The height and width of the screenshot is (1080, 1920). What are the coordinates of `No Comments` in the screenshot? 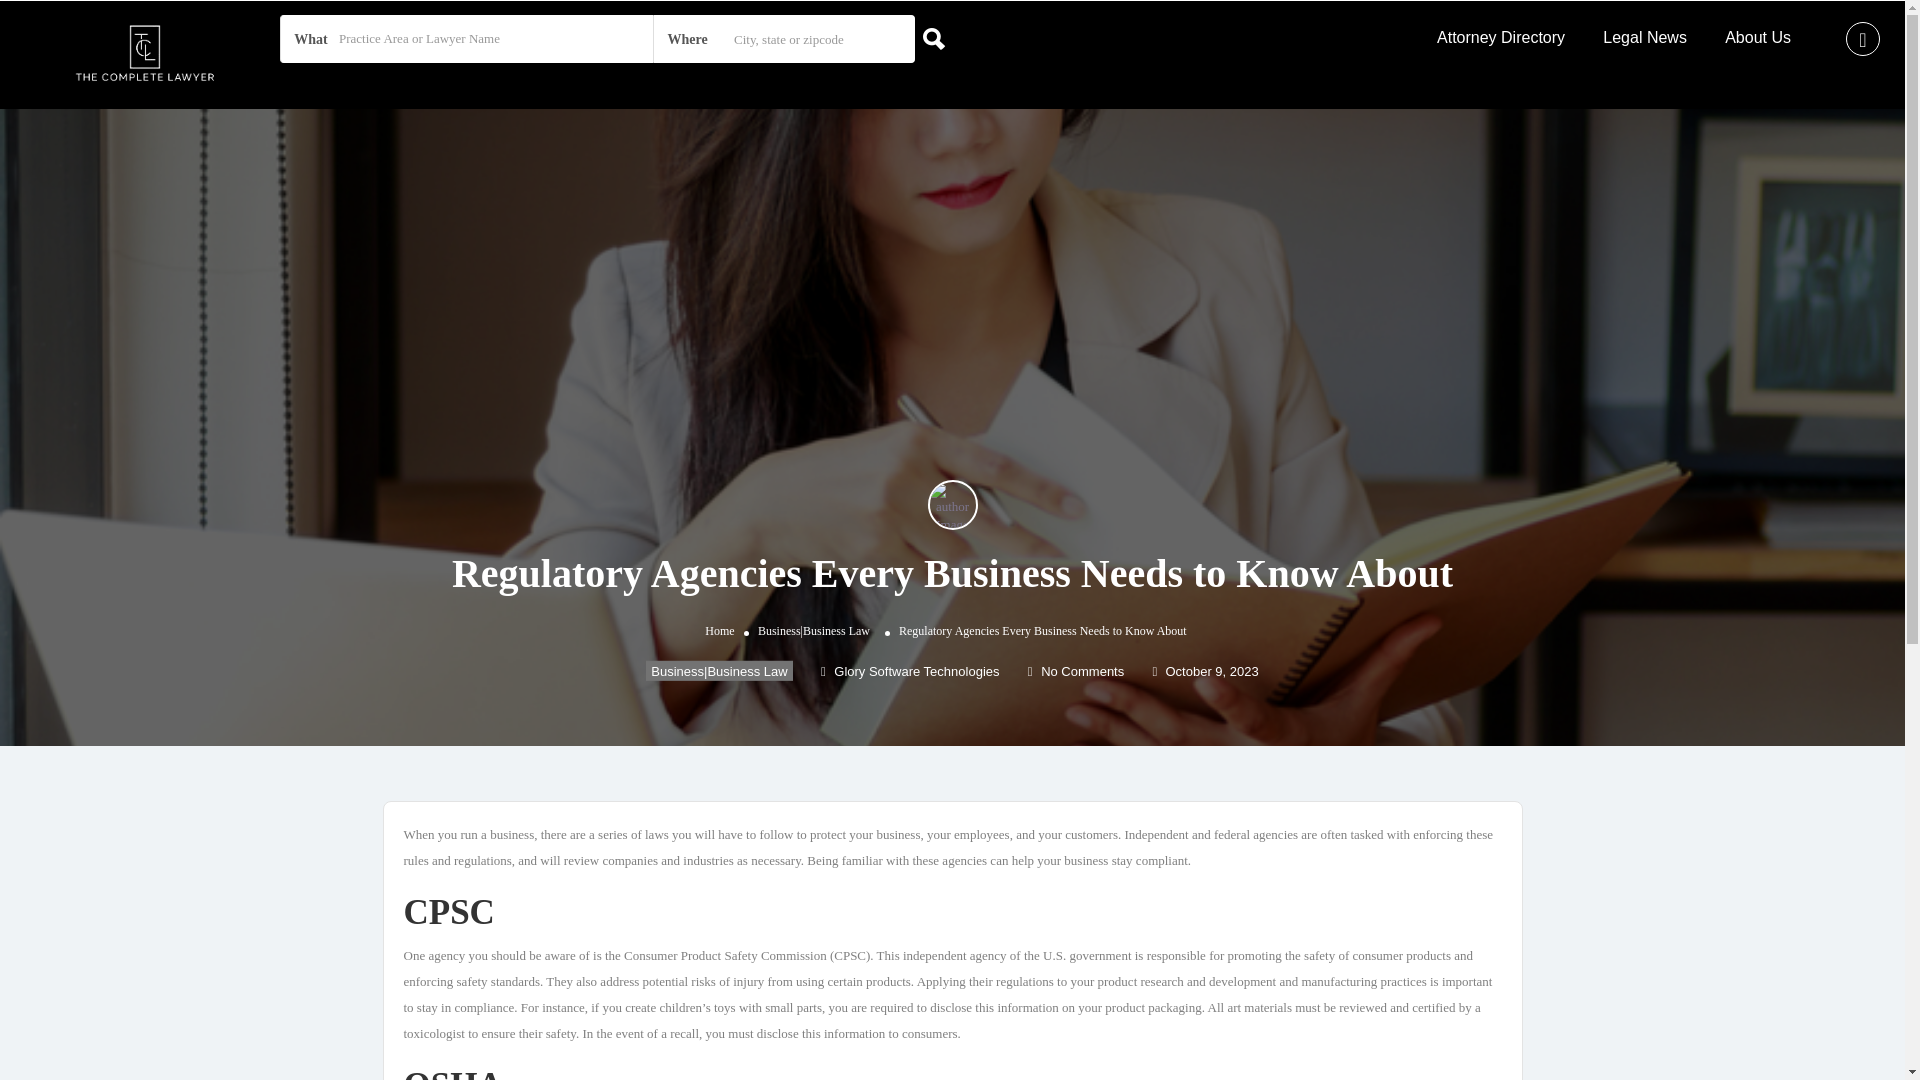 It's located at (1075, 672).